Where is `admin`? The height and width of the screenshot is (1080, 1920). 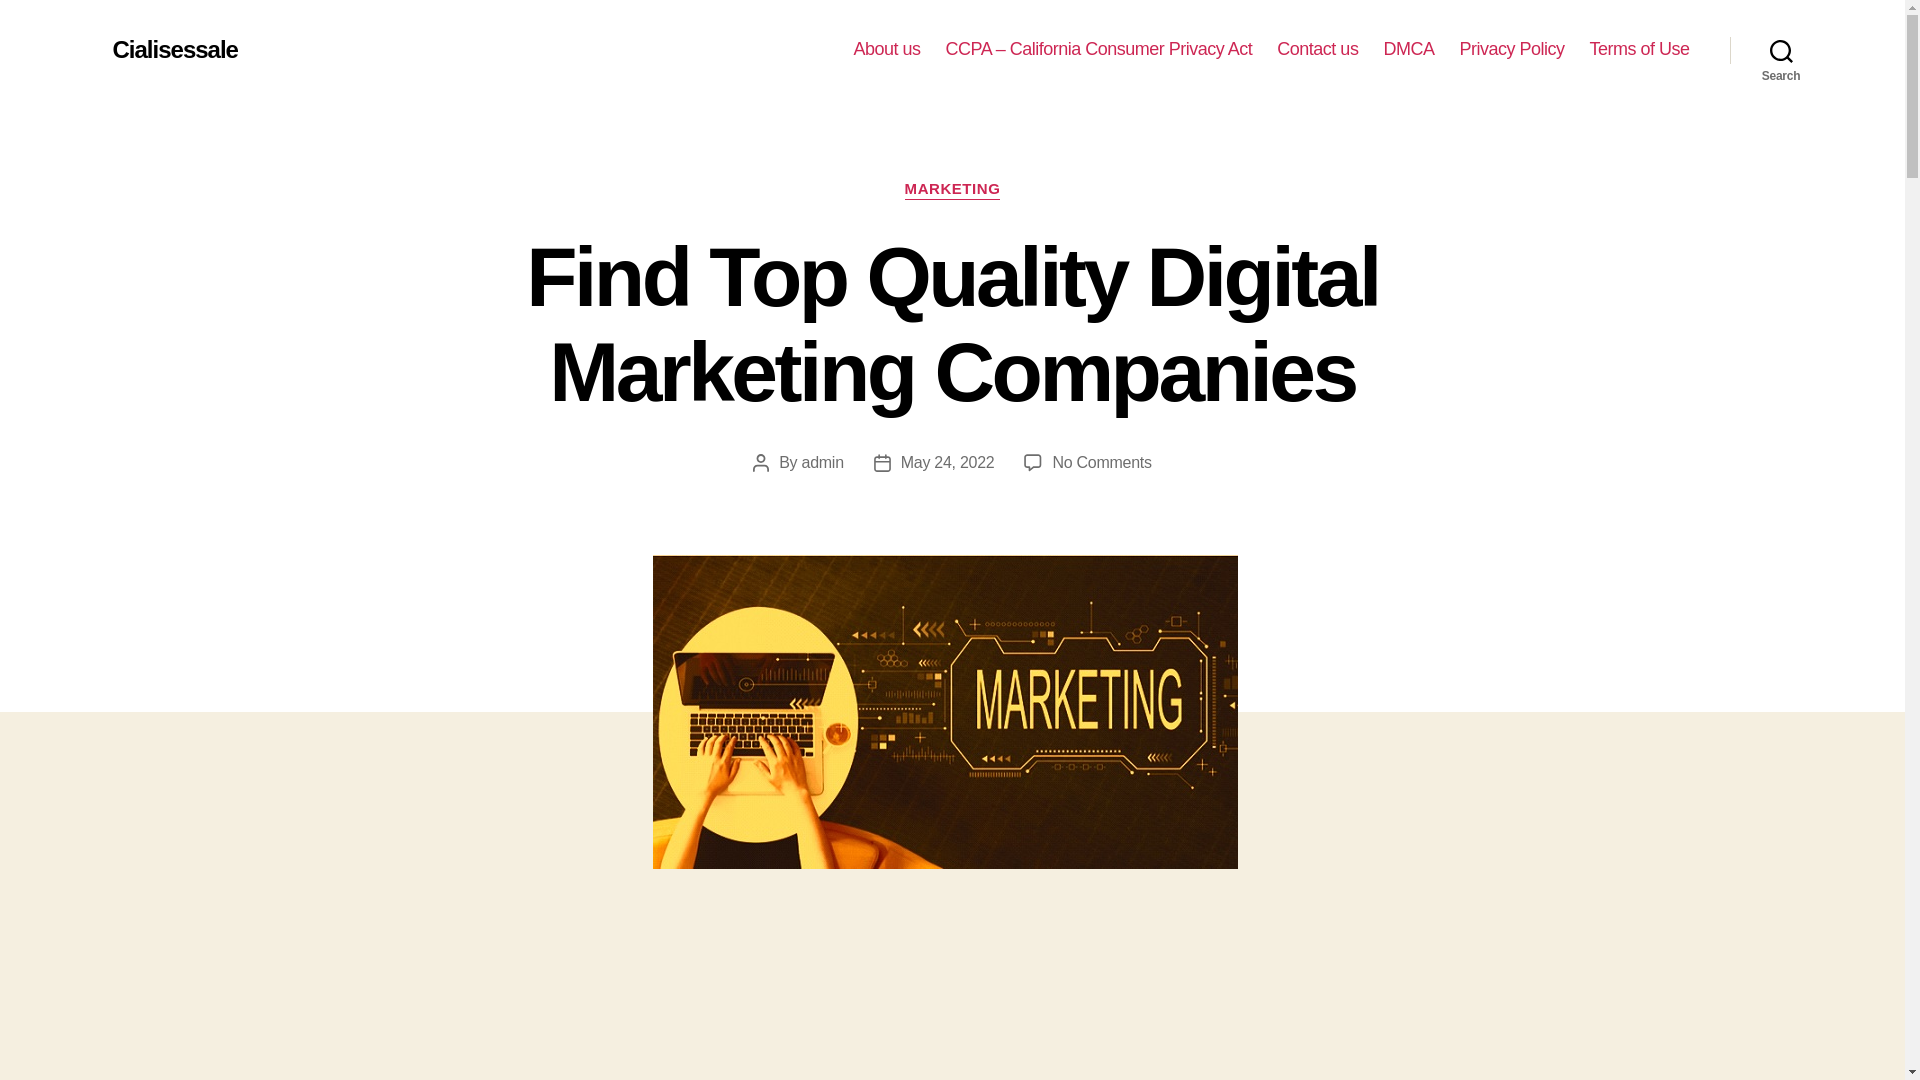
admin is located at coordinates (823, 462).